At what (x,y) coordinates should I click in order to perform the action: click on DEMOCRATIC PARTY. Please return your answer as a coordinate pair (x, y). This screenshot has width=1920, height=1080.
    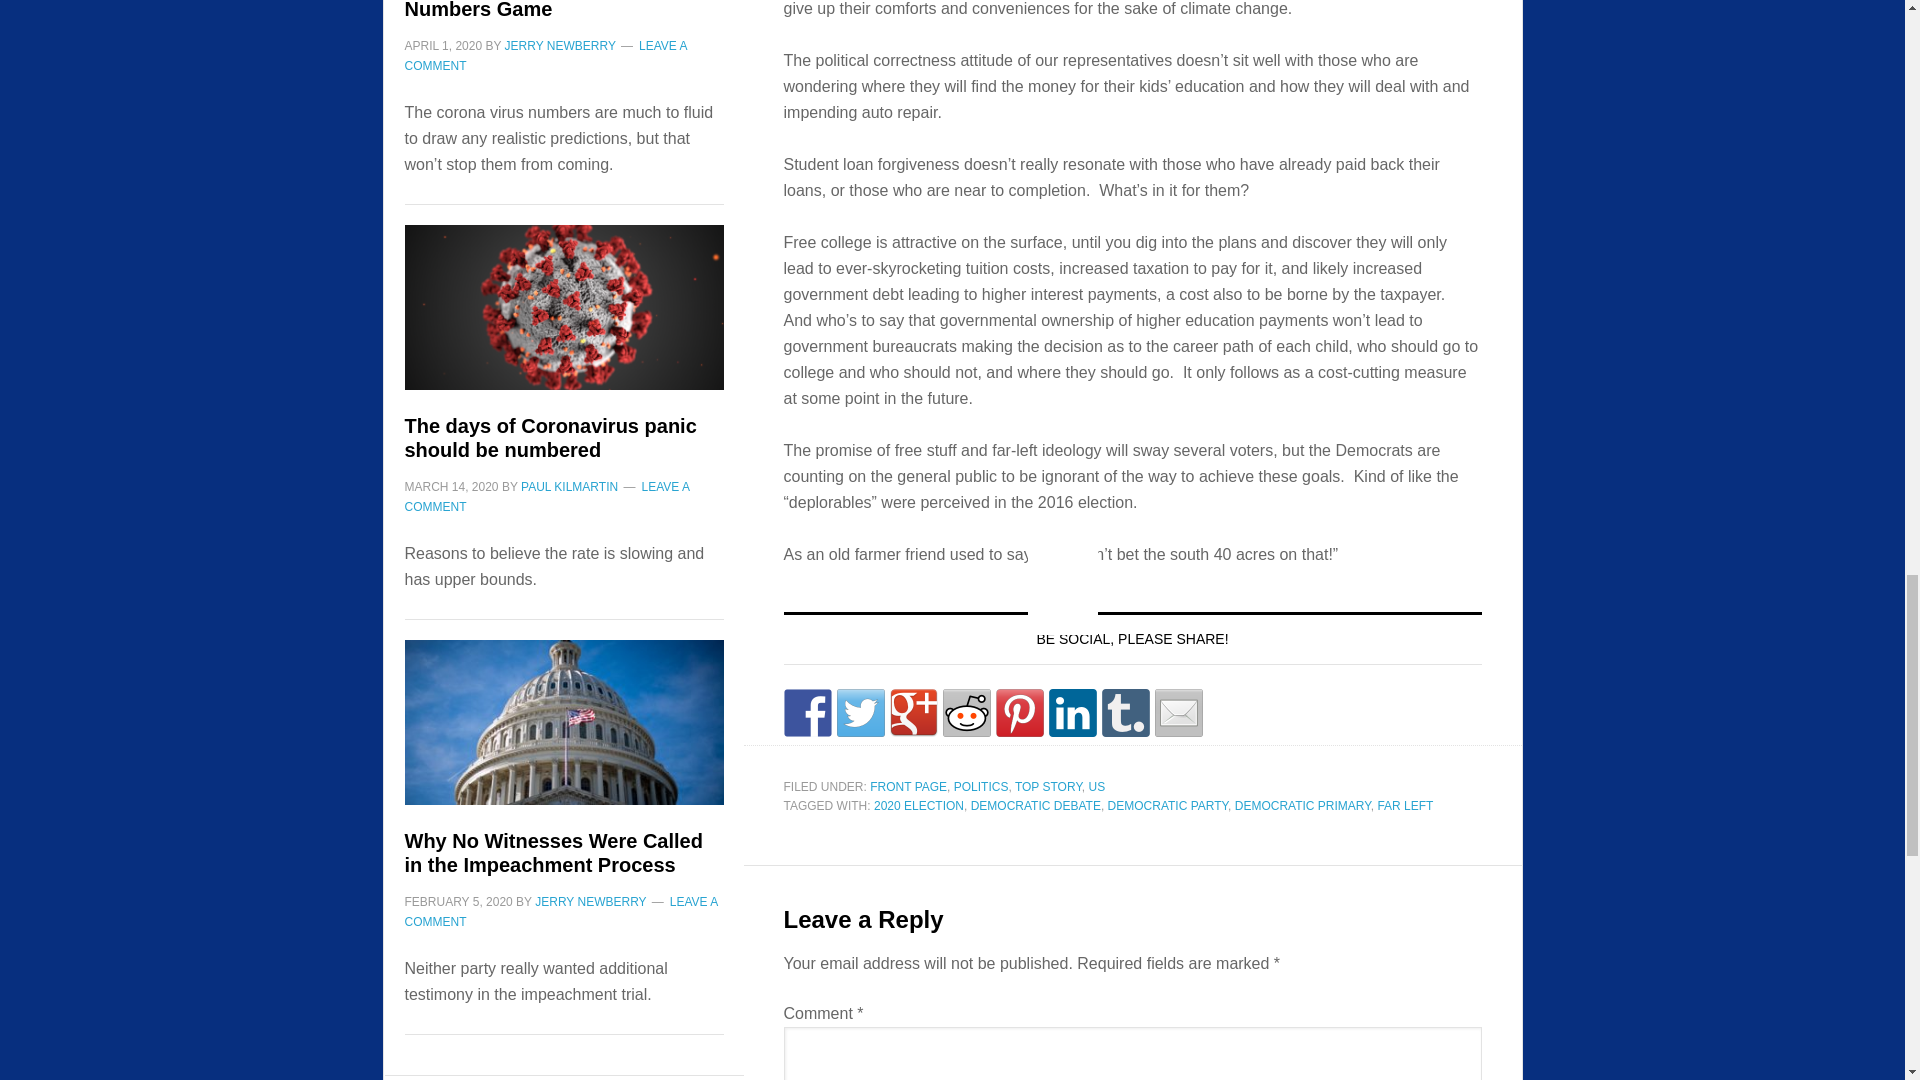
    Looking at the image, I should click on (1168, 806).